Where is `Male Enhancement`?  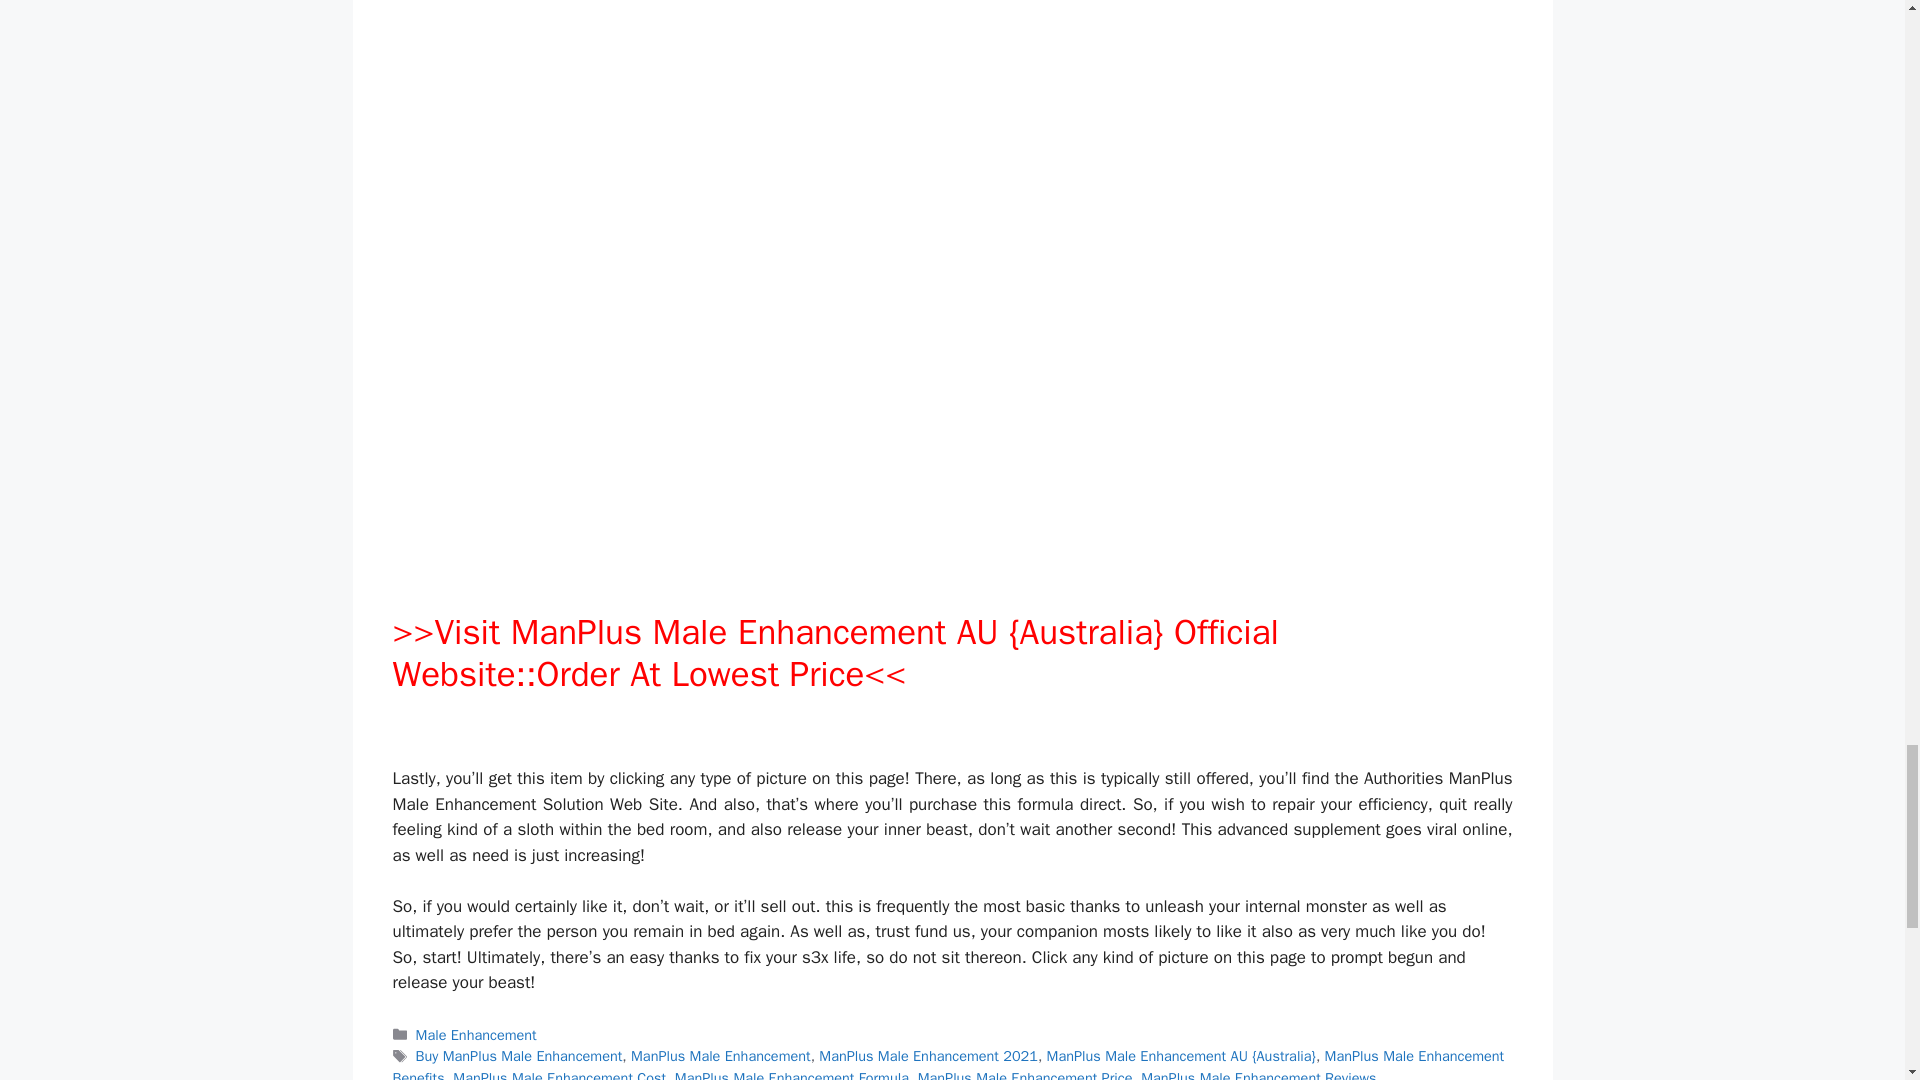
Male Enhancement is located at coordinates (476, 1035).